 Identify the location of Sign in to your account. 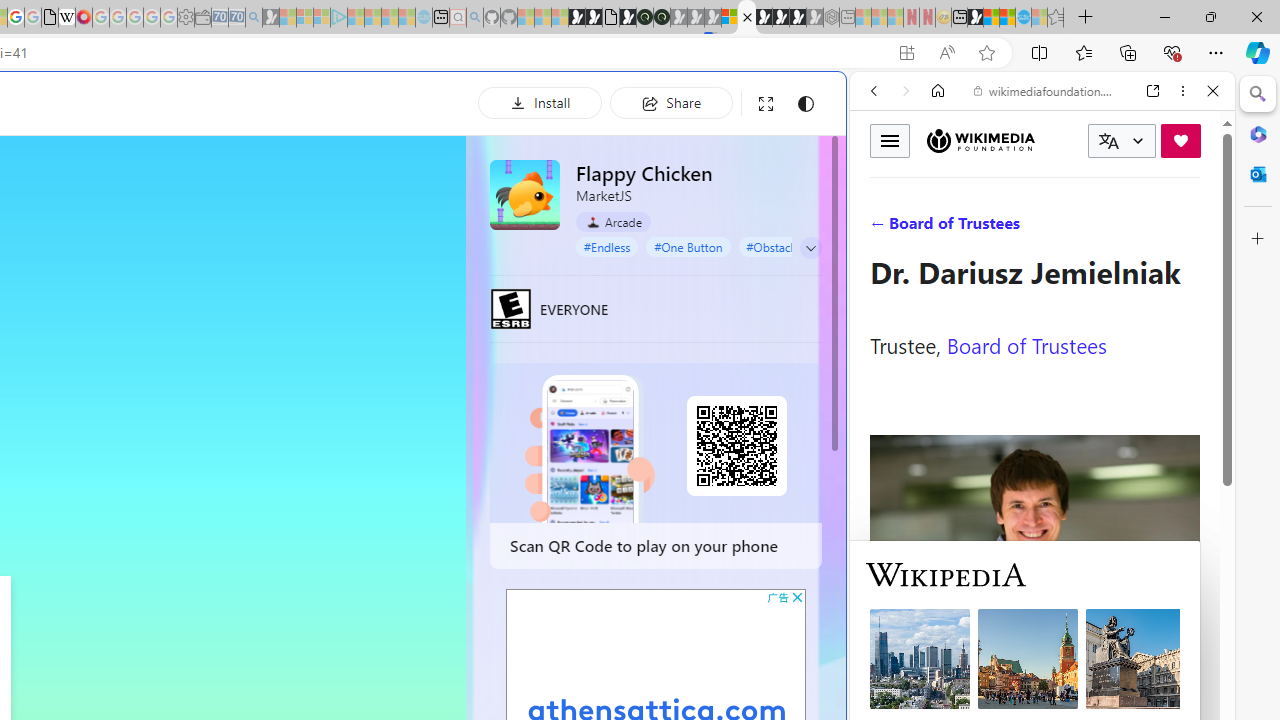
(730, 18).